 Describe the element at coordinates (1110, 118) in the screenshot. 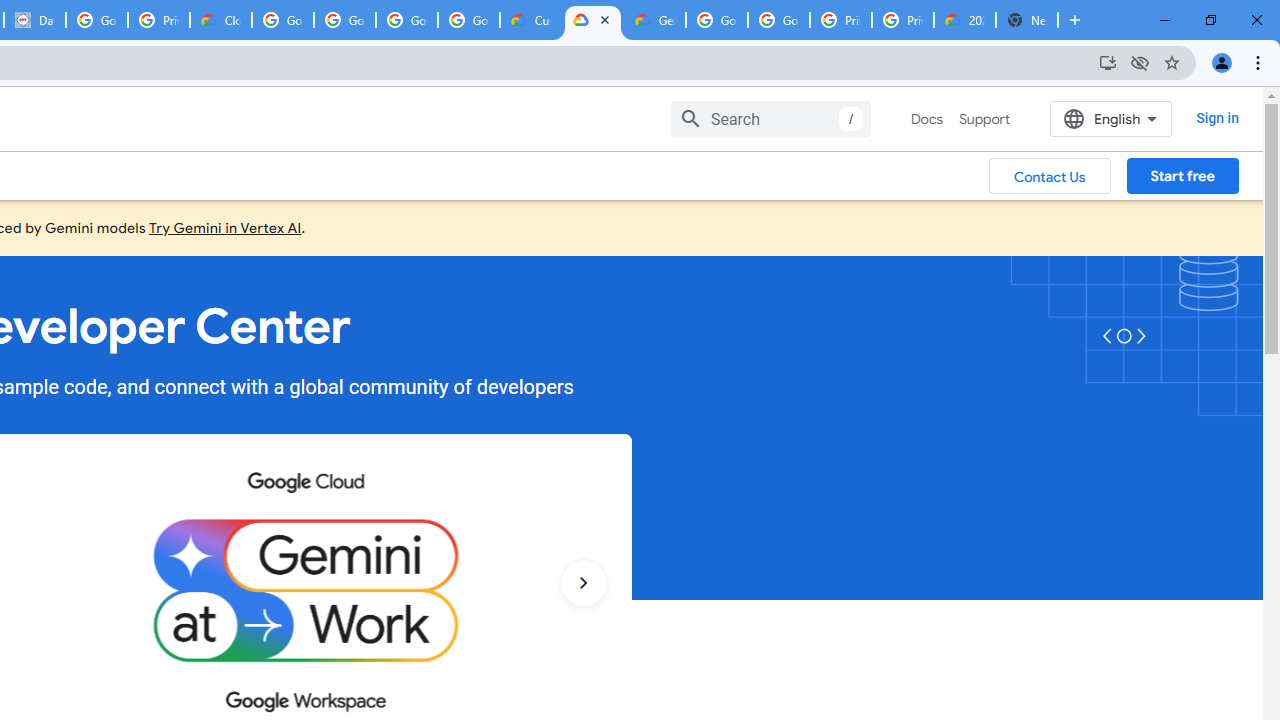

I see `English` at that location.